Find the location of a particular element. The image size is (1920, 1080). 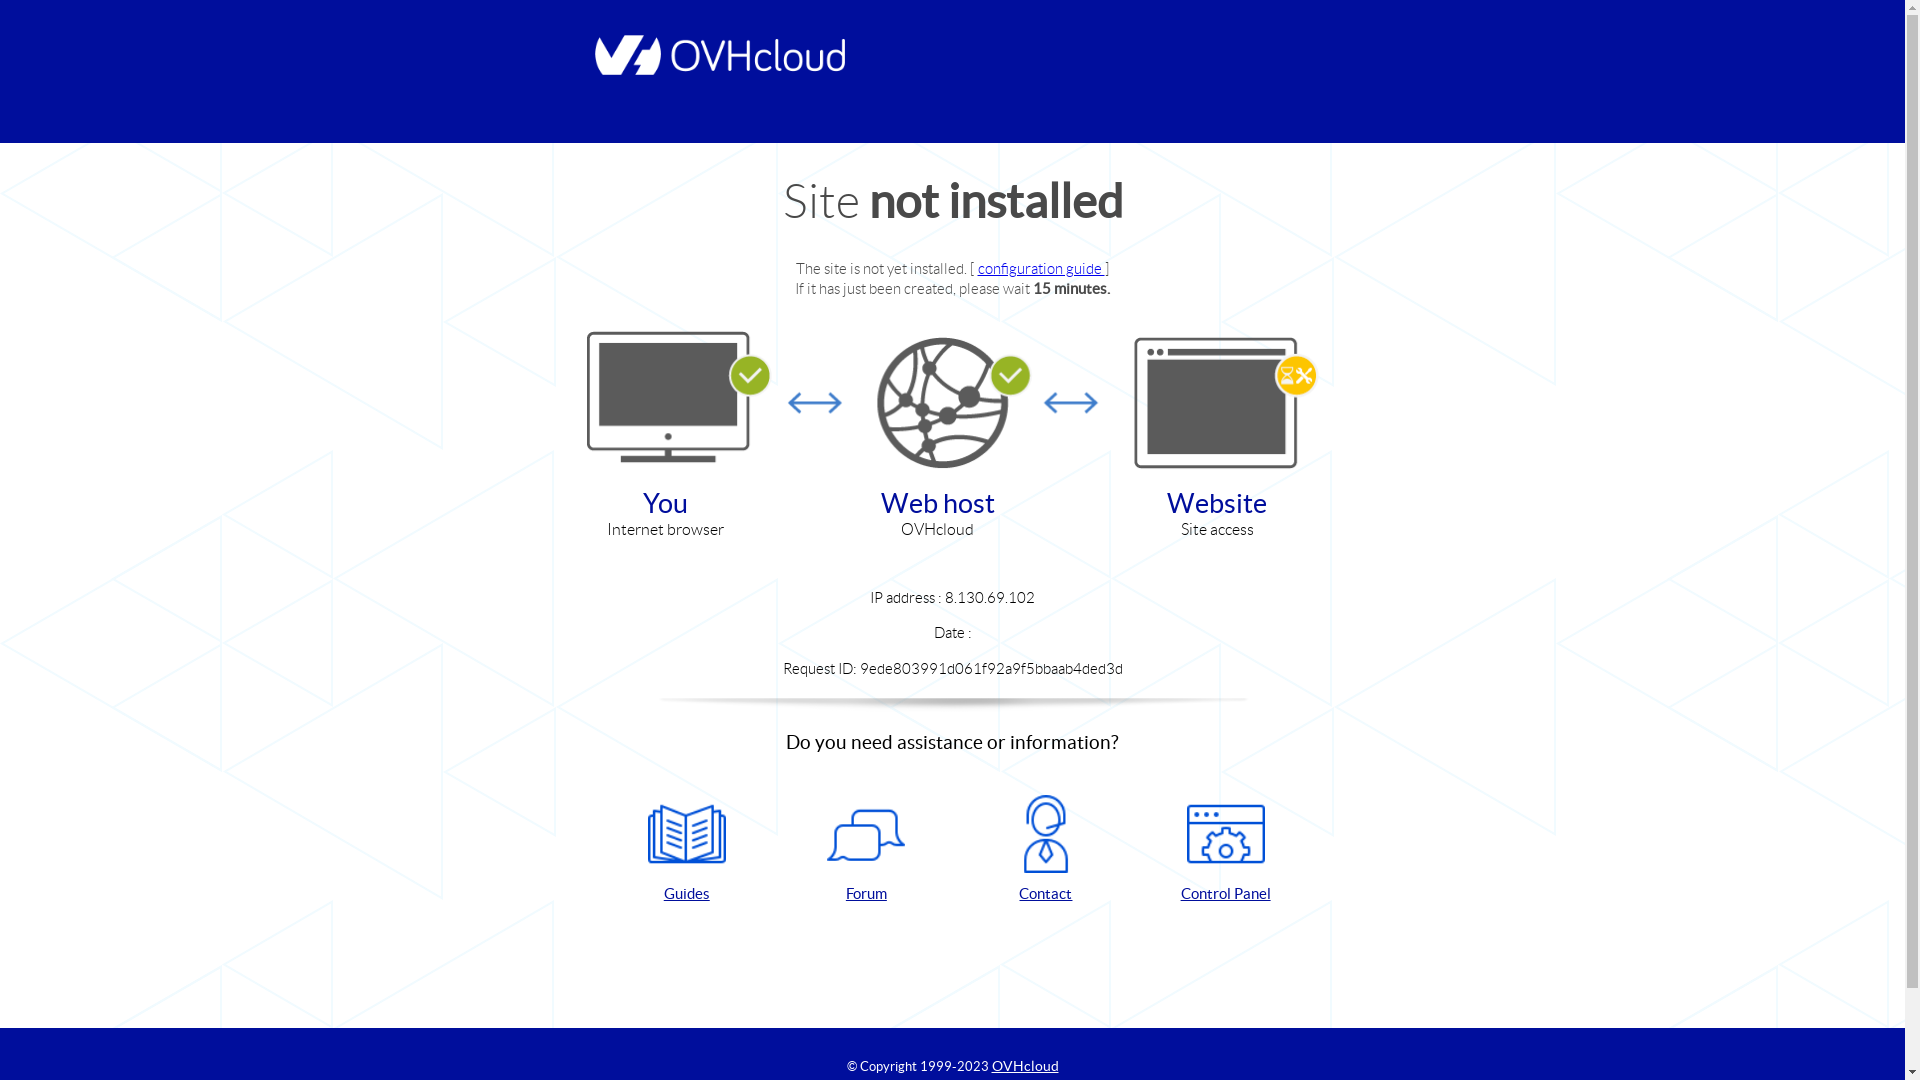

OVHcloud is located at coordinates (1026, 1066).